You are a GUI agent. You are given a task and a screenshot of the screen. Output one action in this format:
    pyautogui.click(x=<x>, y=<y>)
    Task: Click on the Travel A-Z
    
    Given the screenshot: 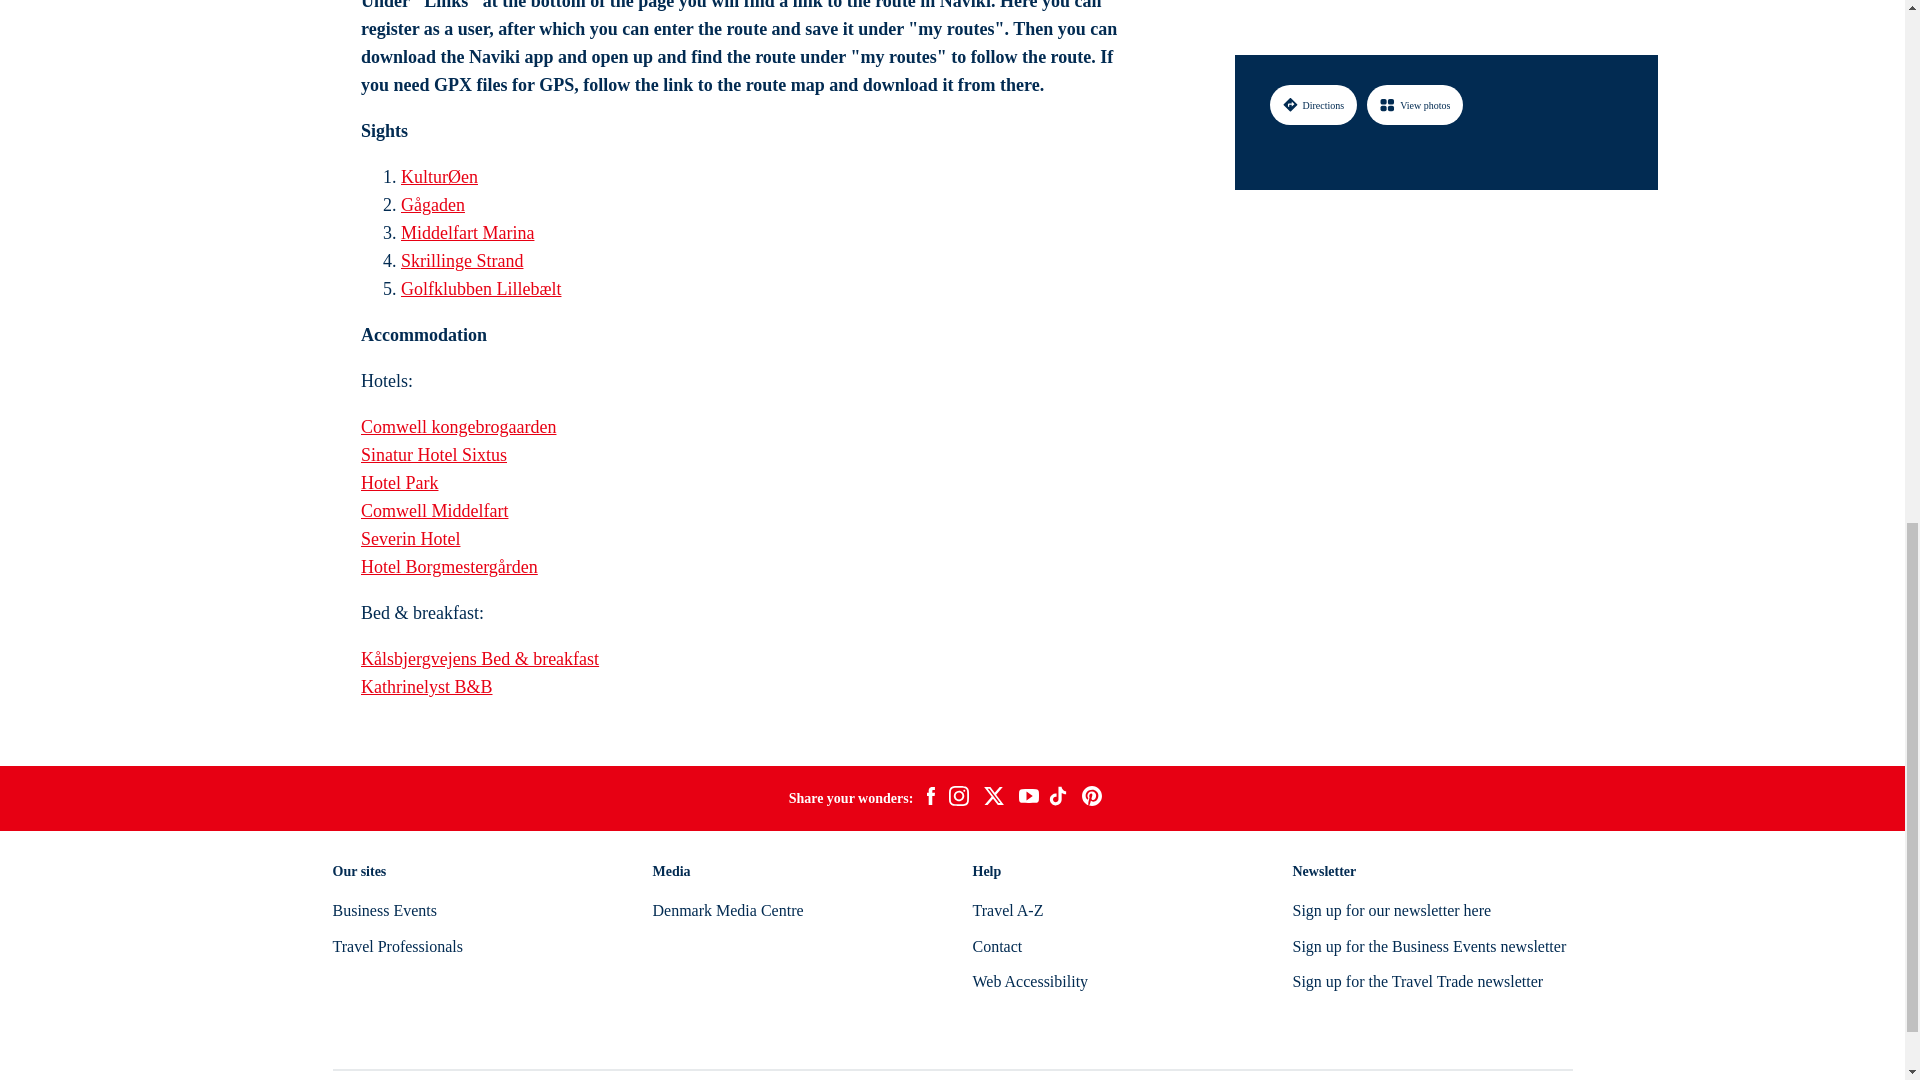 What is the action you would take?
    pyautogui.click(x=1006, y=910)
    